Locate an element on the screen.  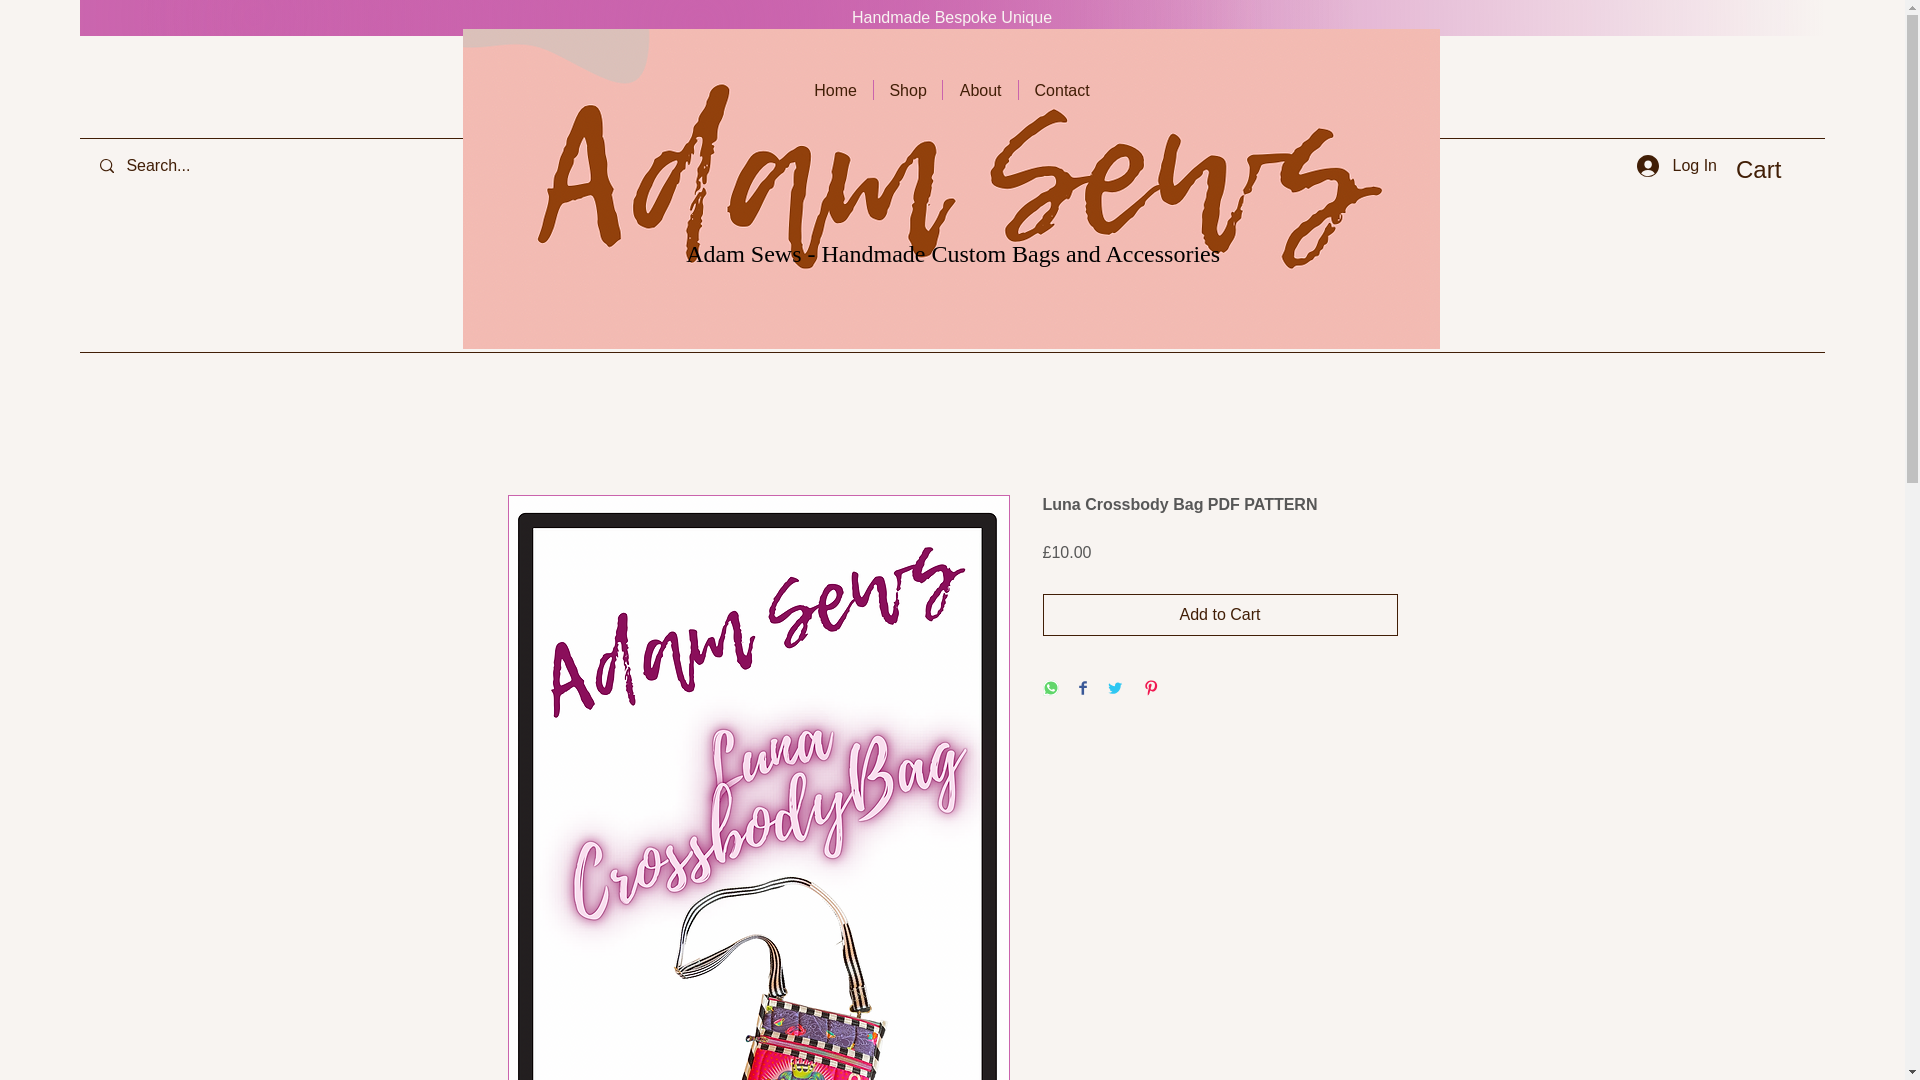
Add to Cart is located at coordinates (1220, 615).